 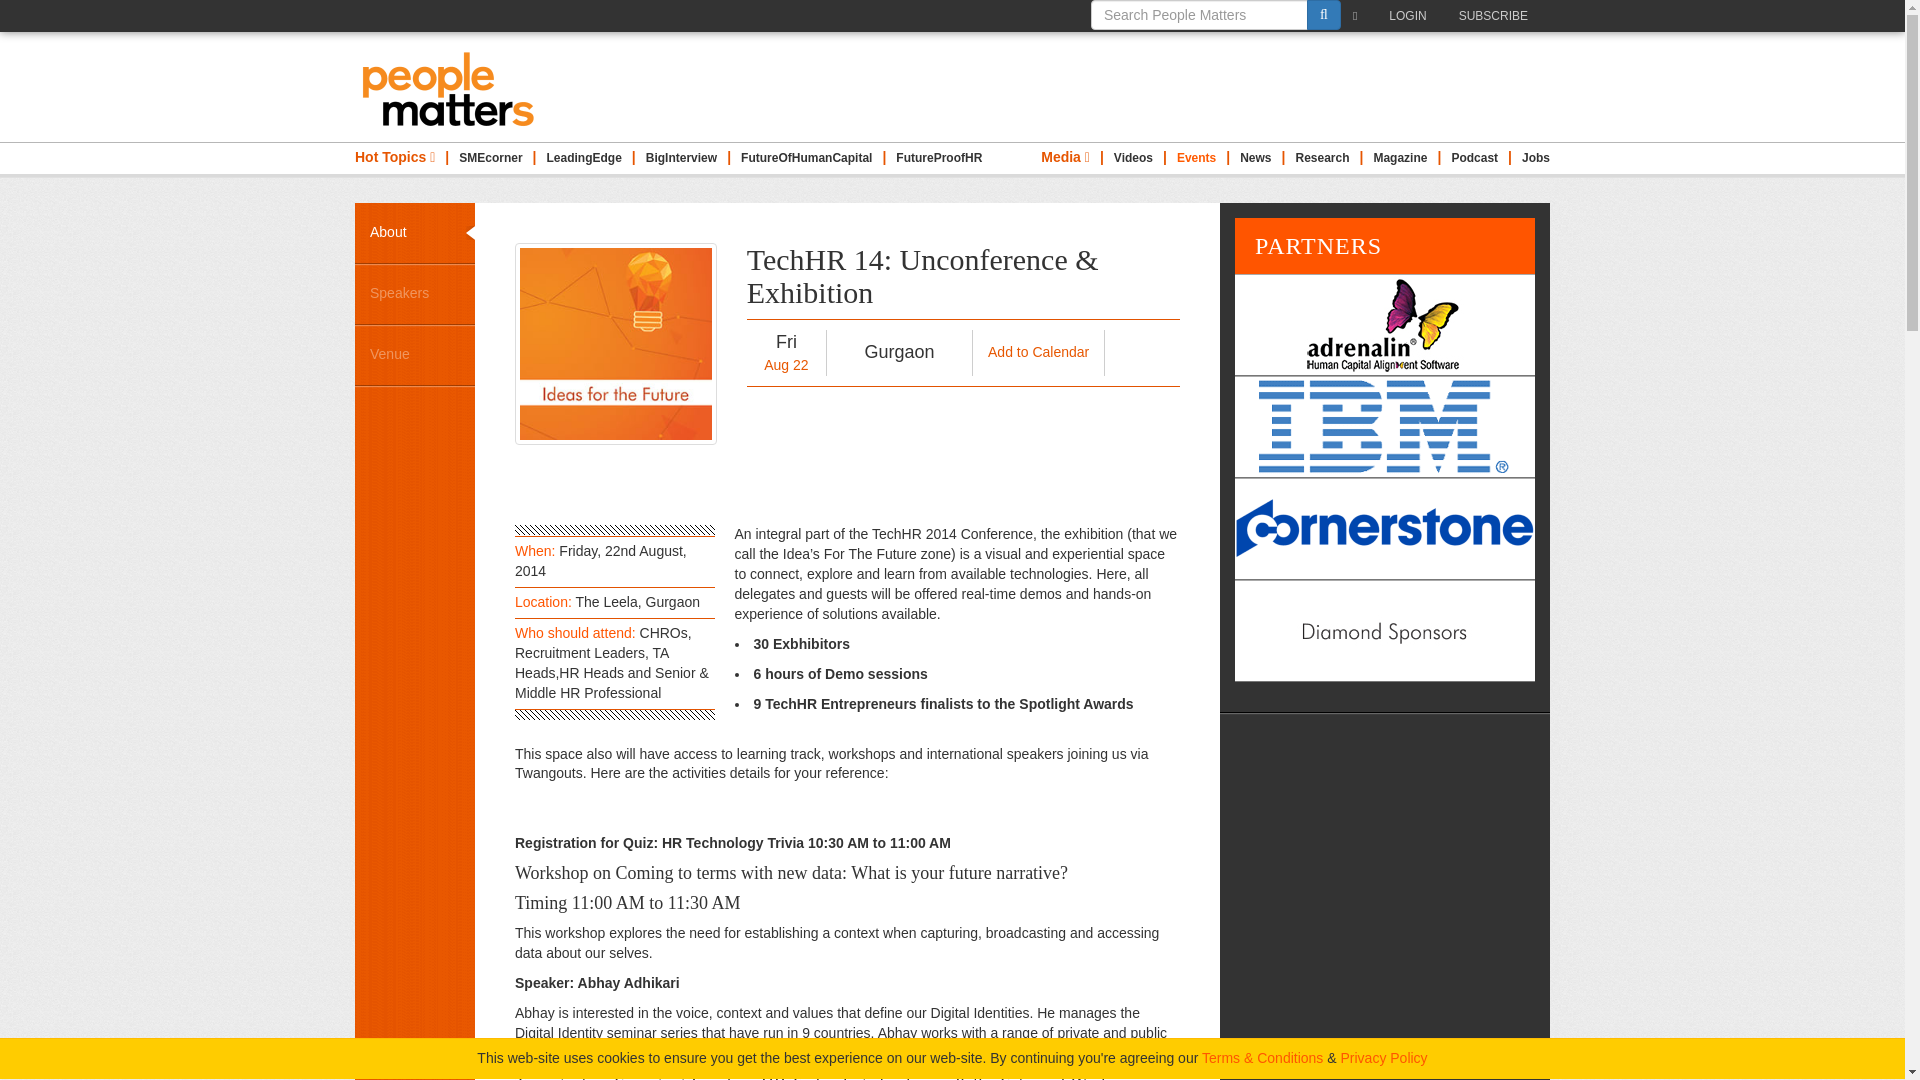 What do you see at coordinates (1322, 158) in the screenshot?
I see `Research` at bounding box center [1322, 158].